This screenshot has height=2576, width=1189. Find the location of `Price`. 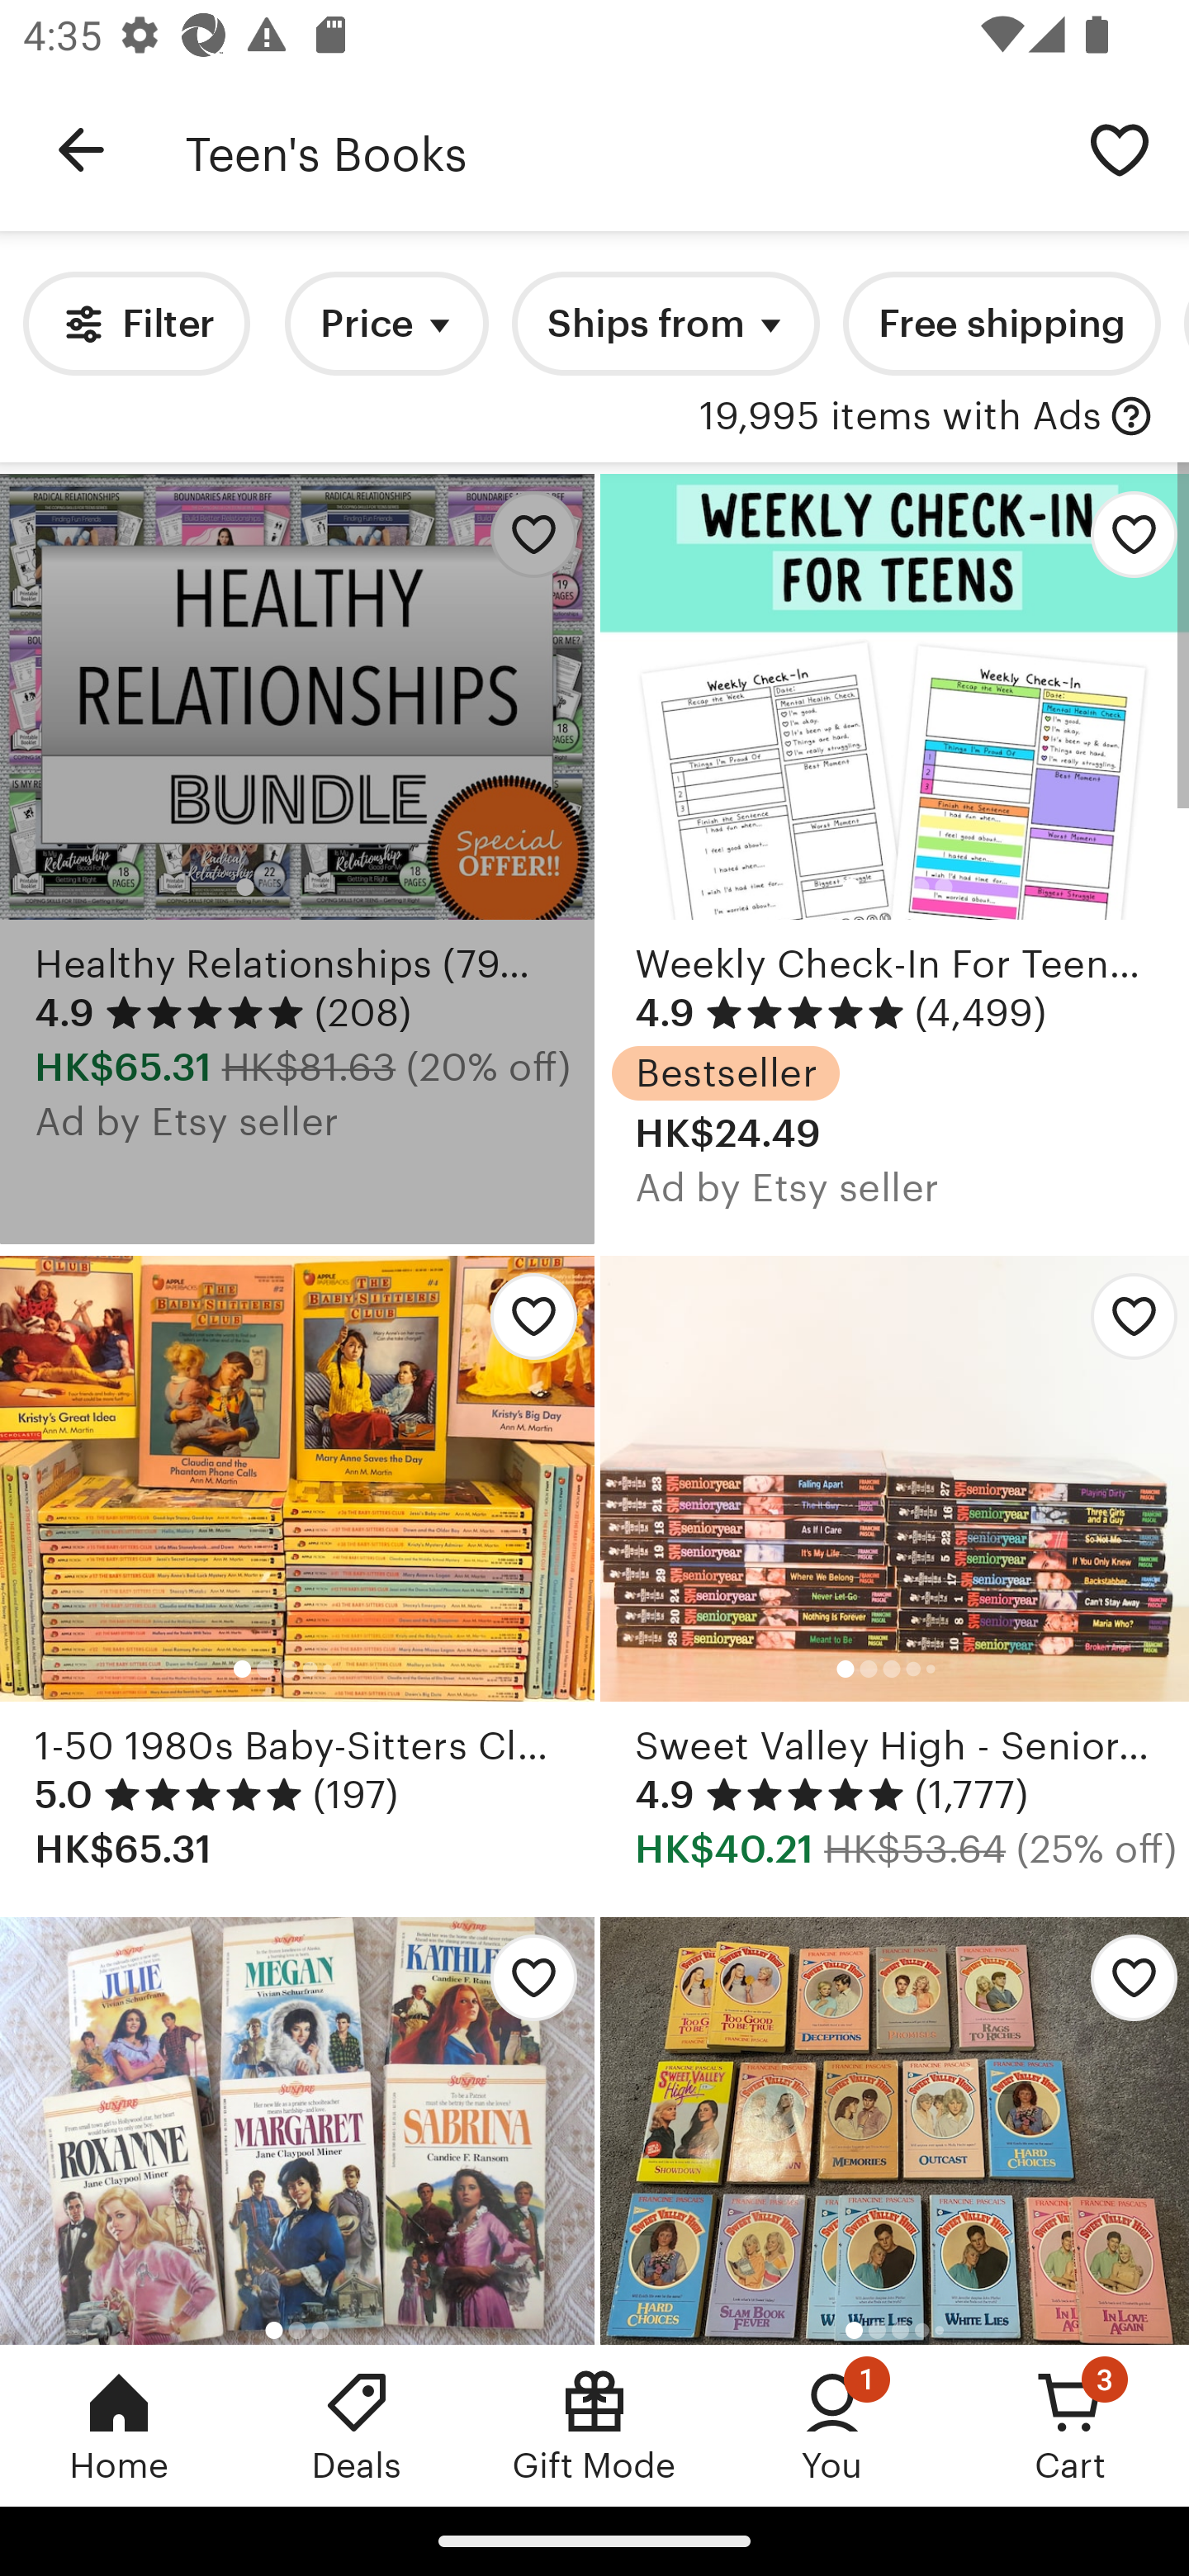

Price is located at coordinates (386, 324).